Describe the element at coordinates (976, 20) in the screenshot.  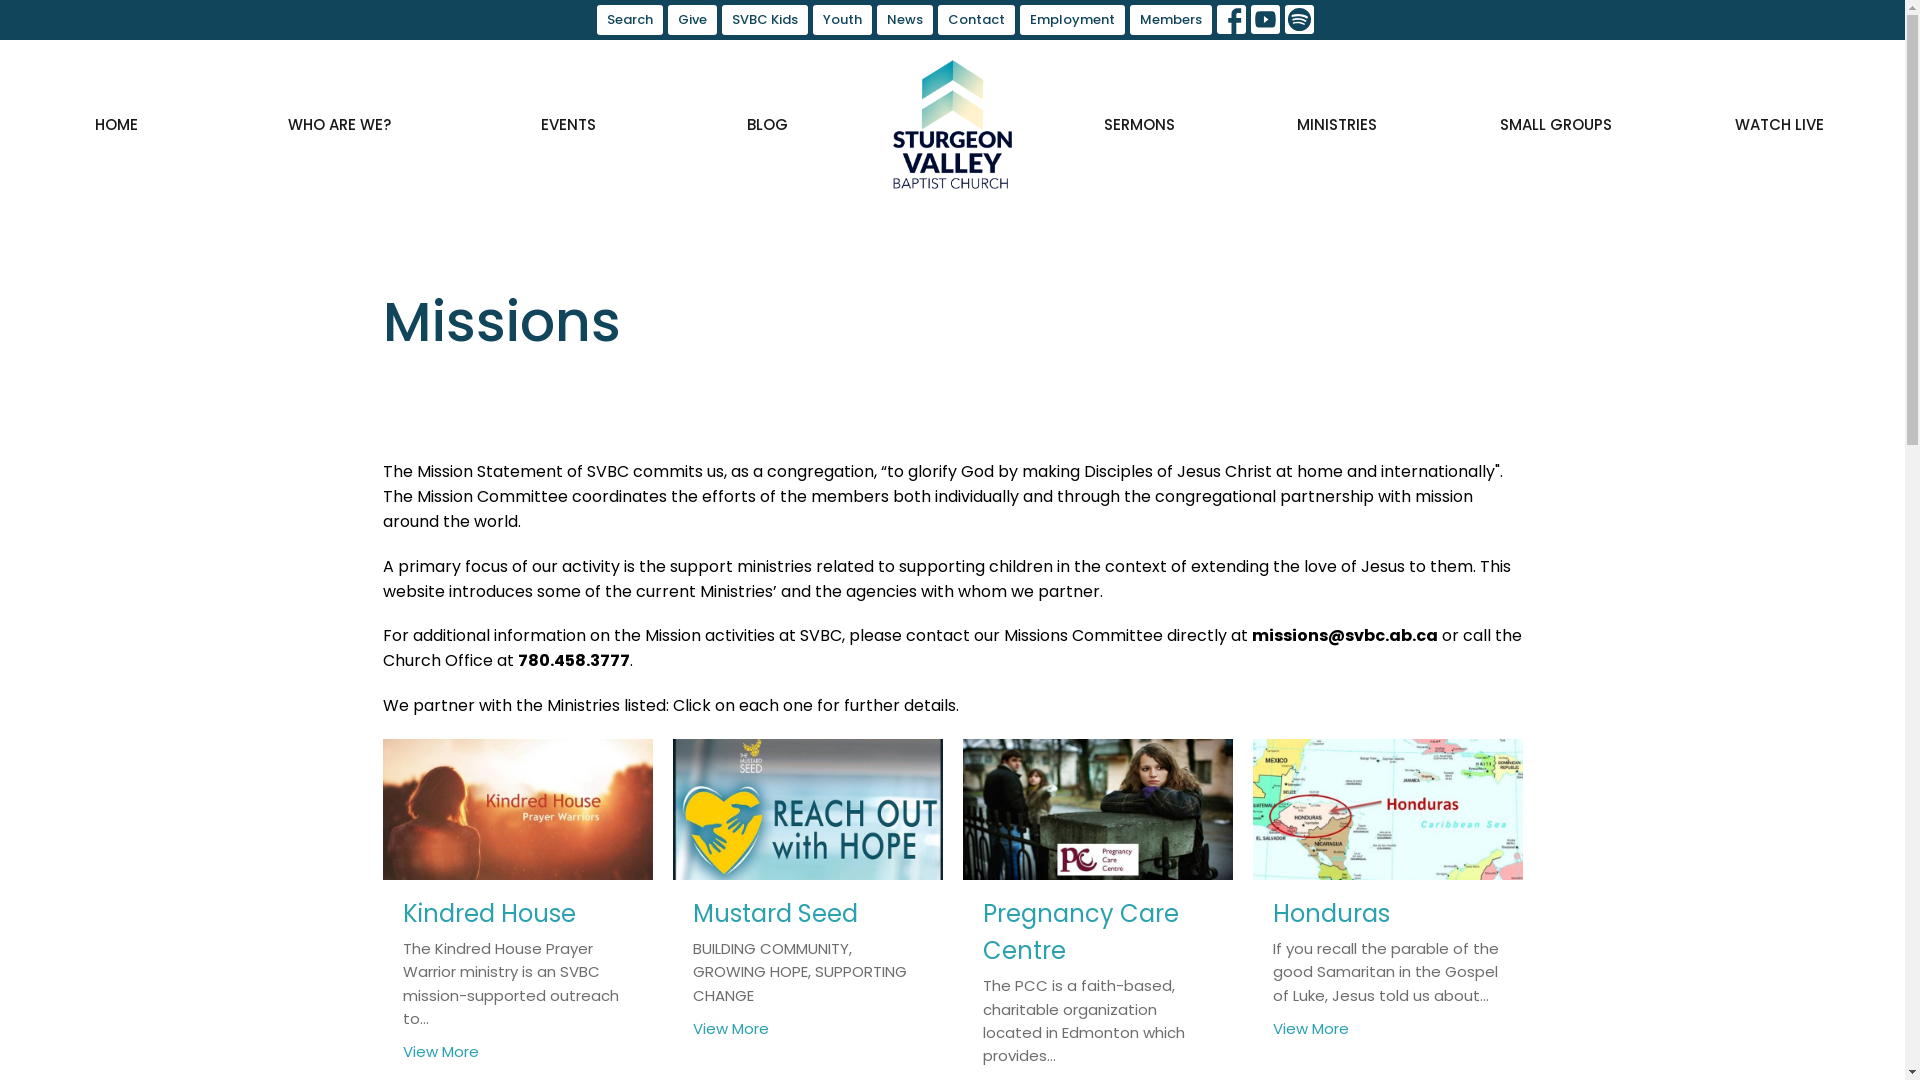
I see `Contact` at that location.